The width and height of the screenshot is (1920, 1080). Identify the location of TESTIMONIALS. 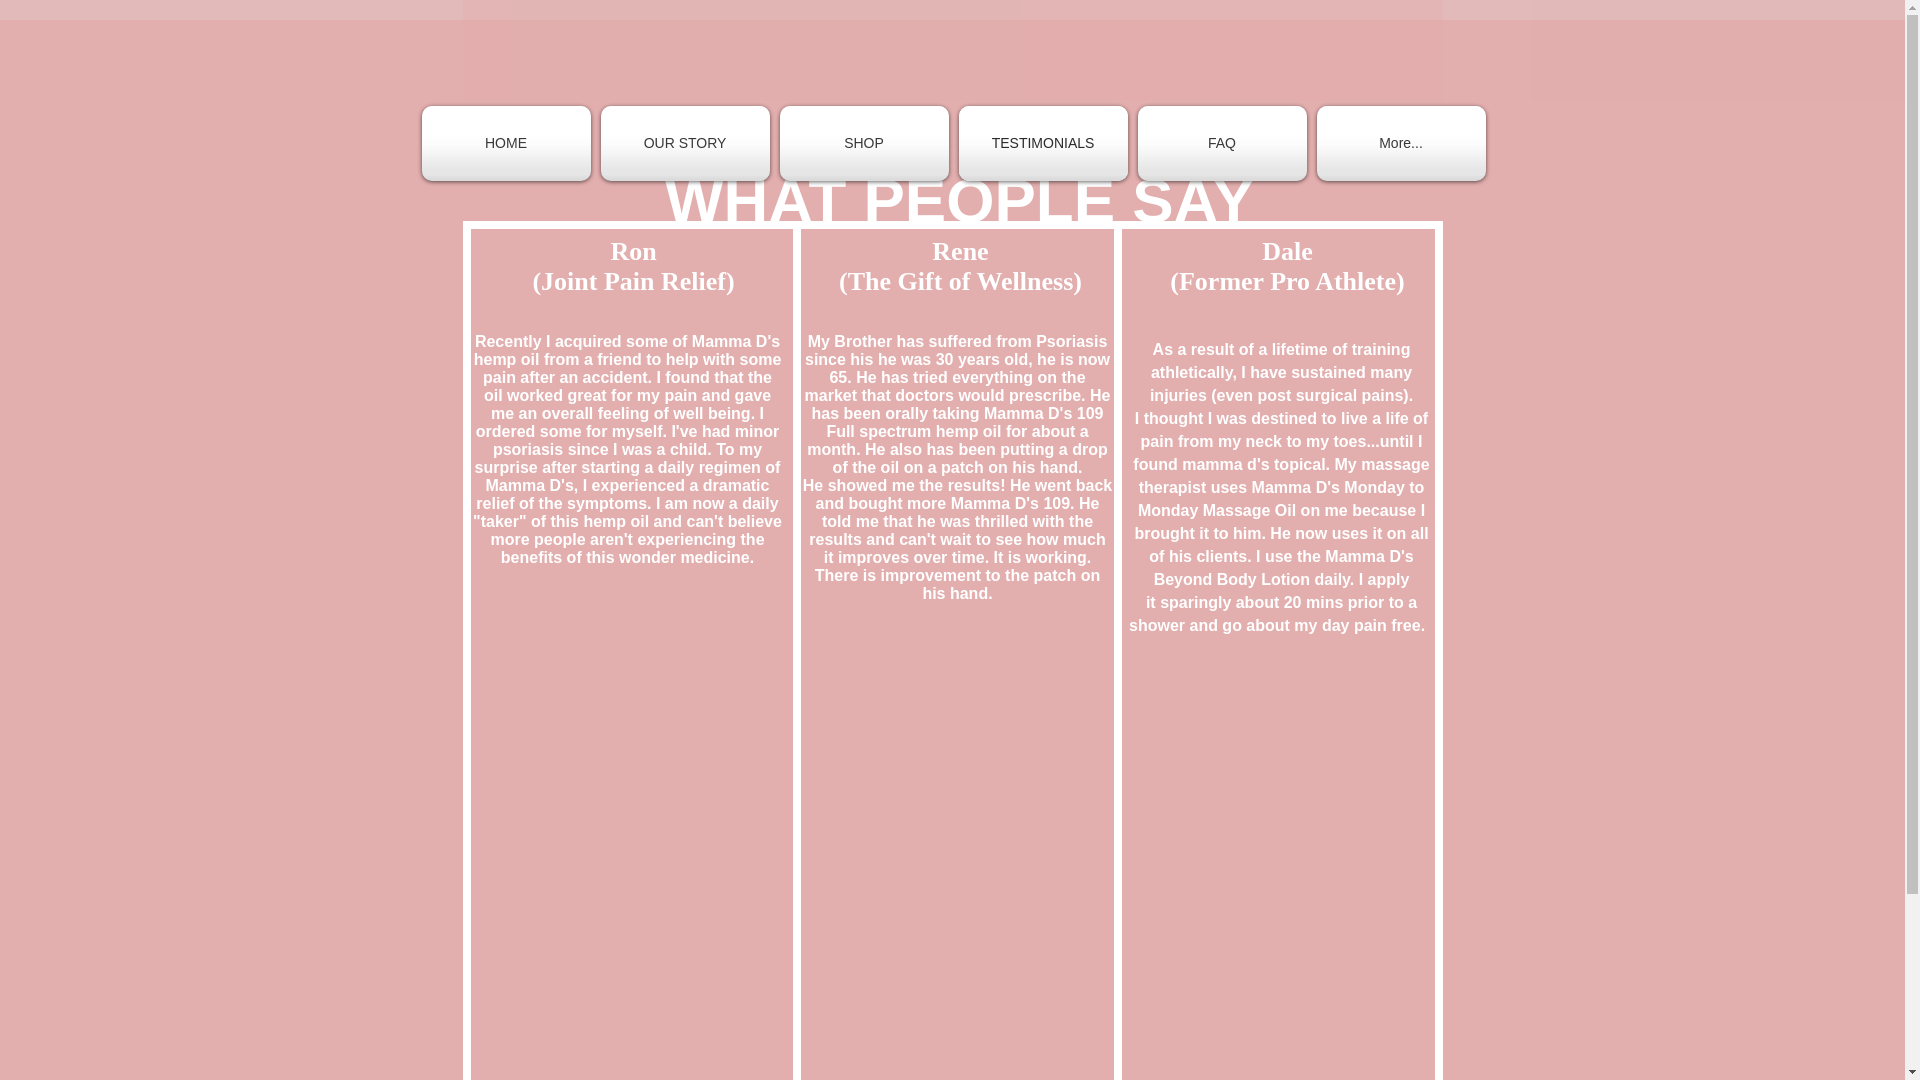
(1043, 143).